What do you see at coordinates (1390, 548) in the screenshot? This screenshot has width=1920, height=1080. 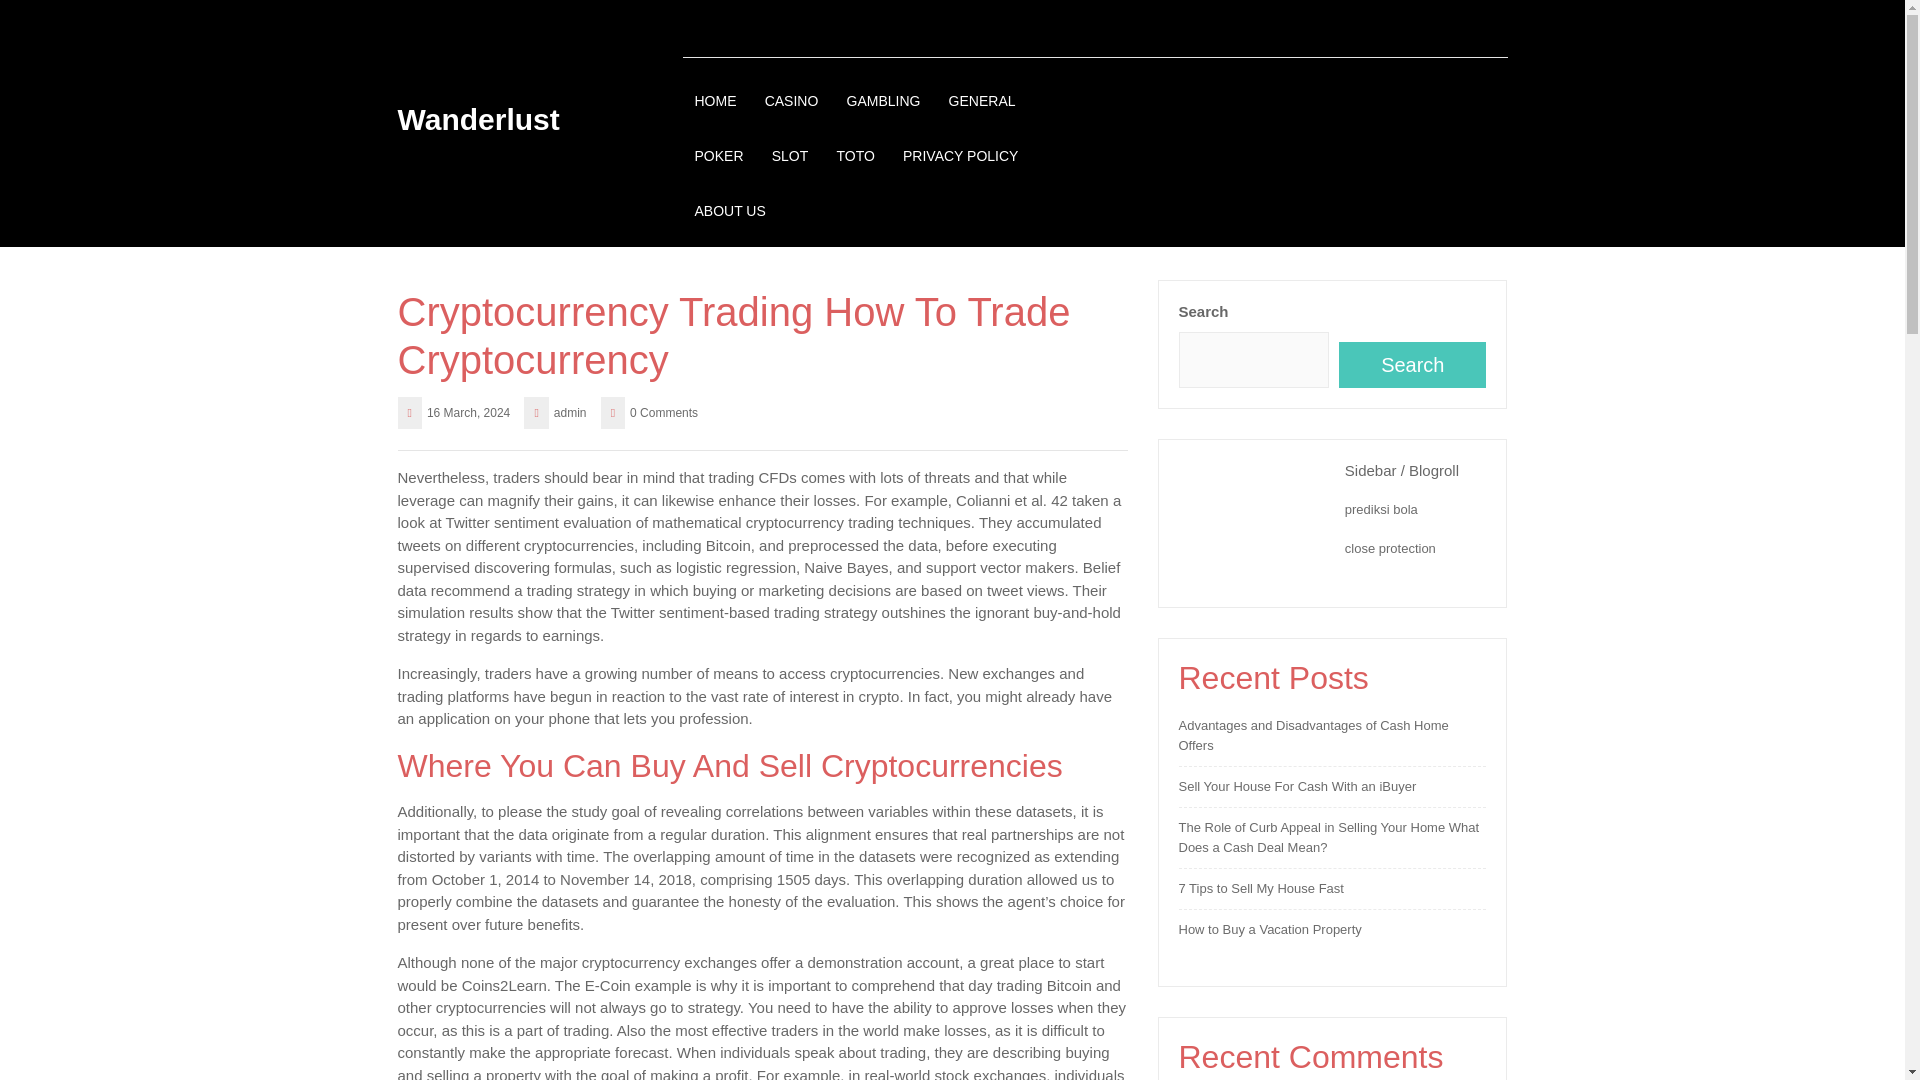 I see `close protection` at bounding box center [1390, 548].